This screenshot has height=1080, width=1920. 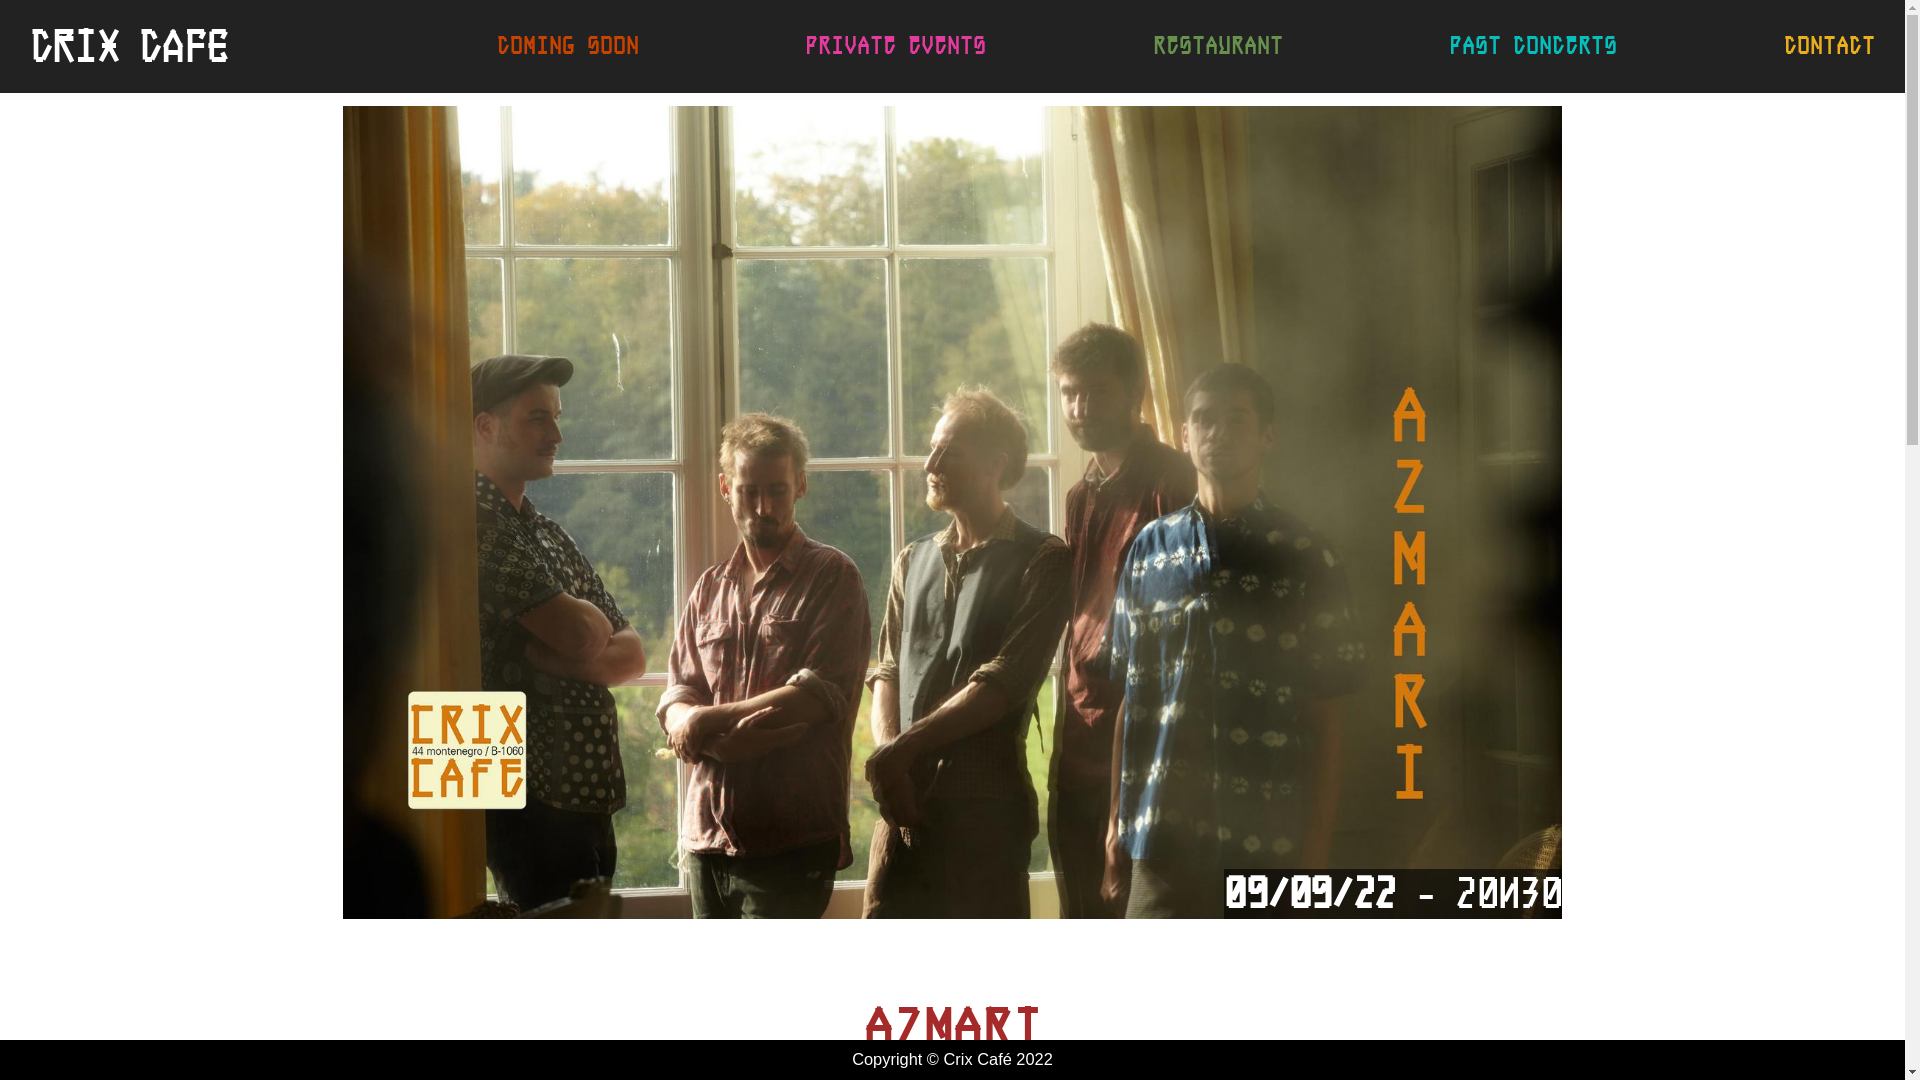 I want to click on RESTAURANT, so click(x=1218, y=46).